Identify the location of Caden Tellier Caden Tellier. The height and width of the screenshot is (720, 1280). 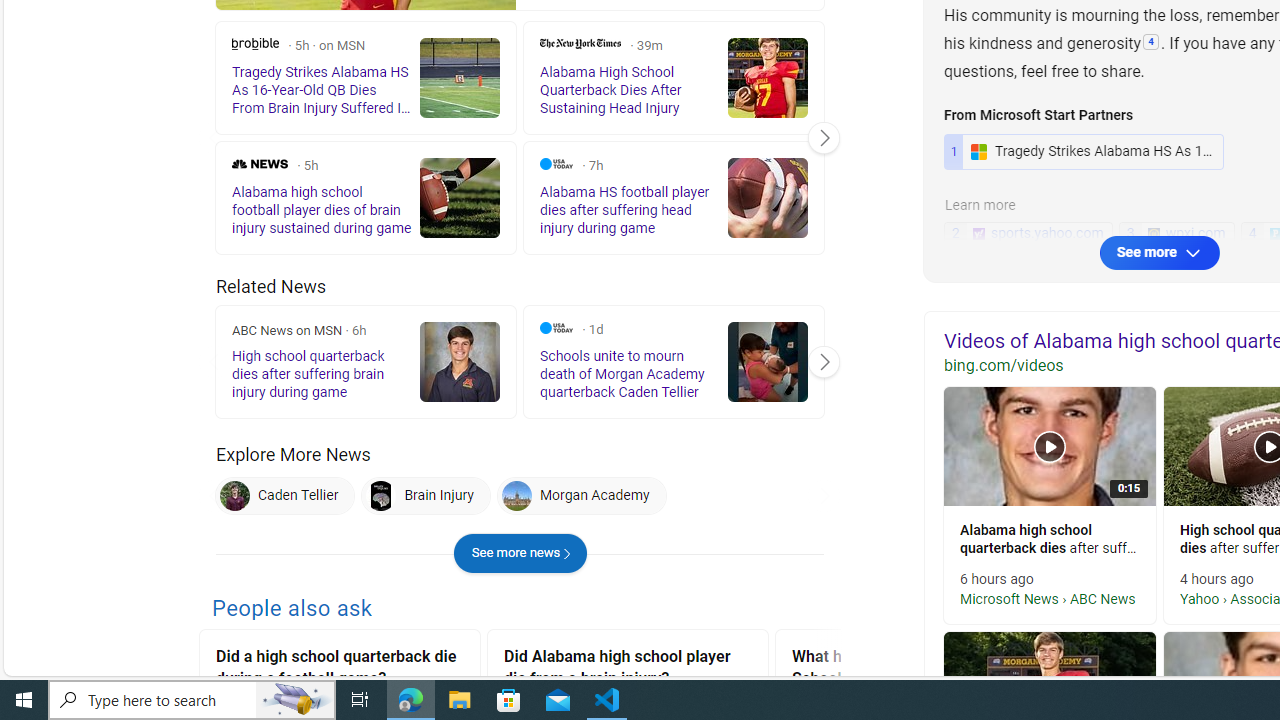
(285, 496).